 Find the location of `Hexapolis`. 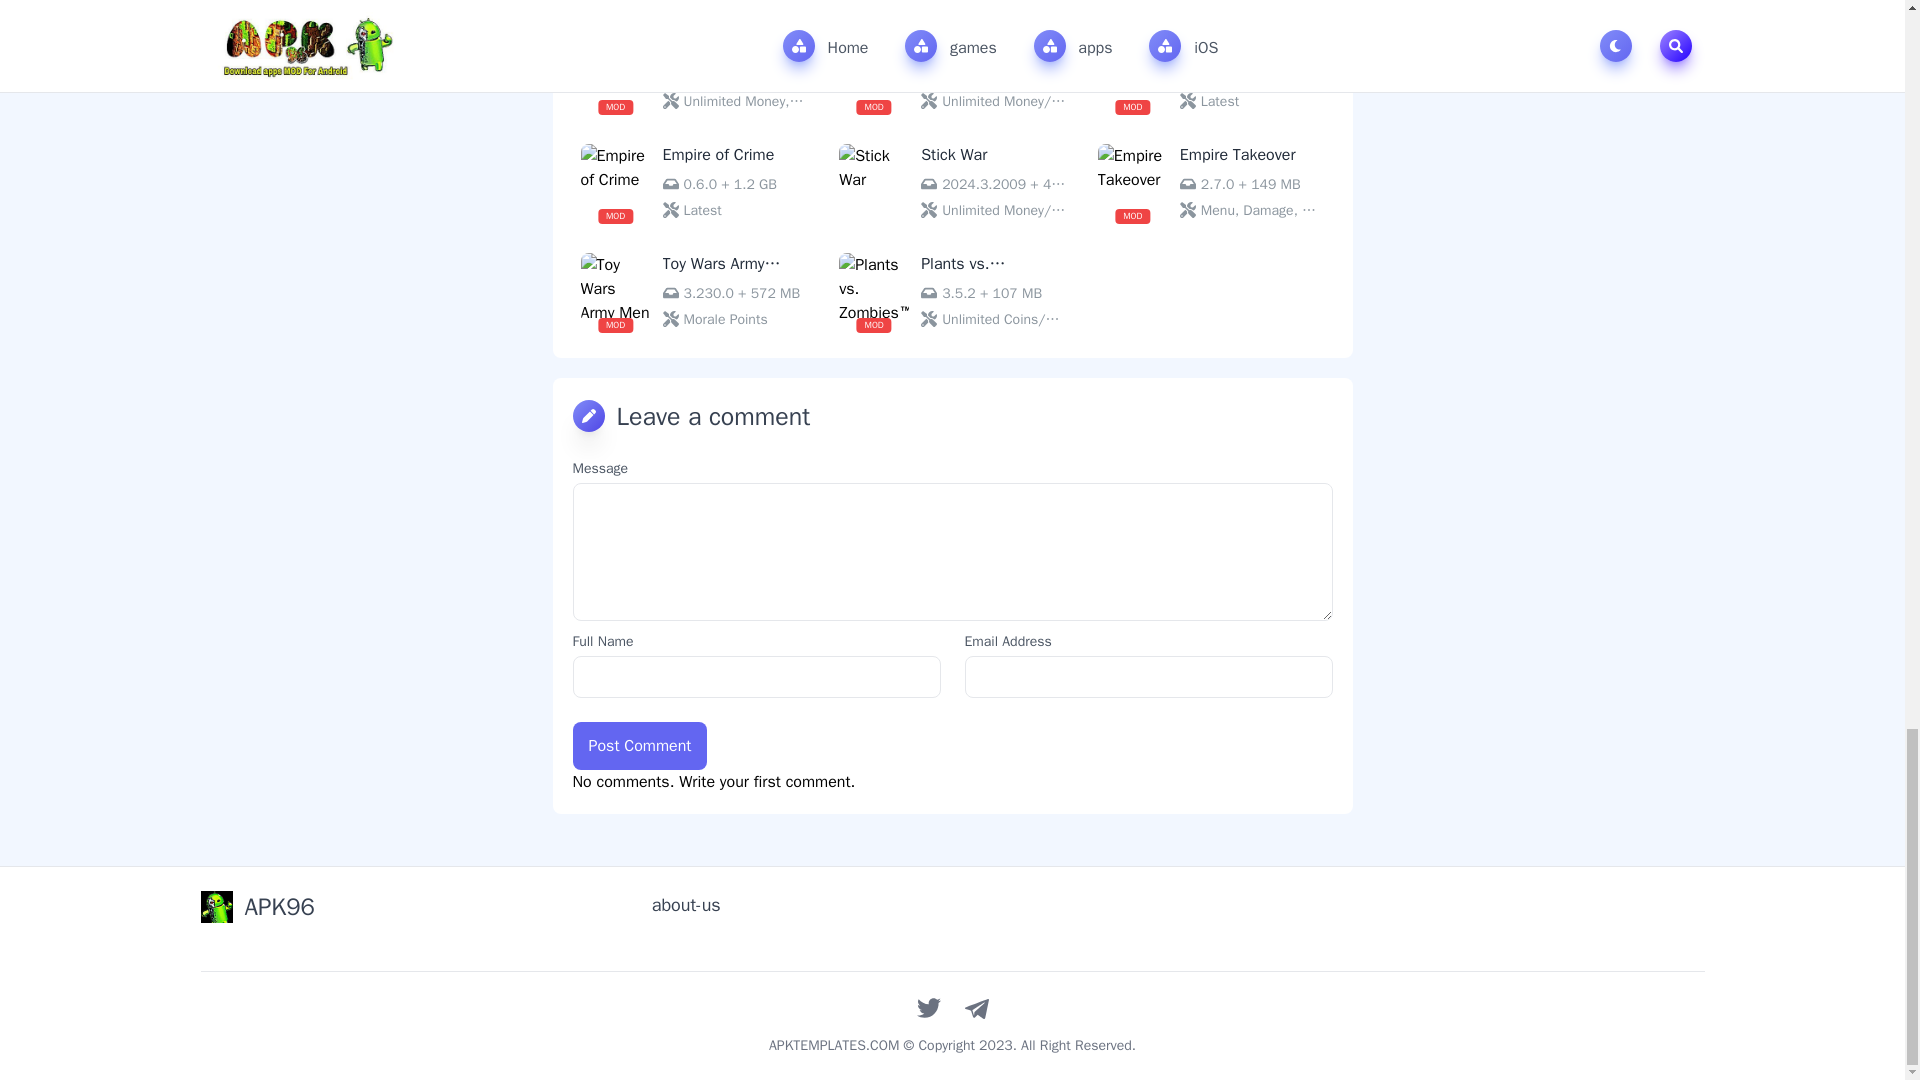

Hexapolis is located at coordinates (694, 73).